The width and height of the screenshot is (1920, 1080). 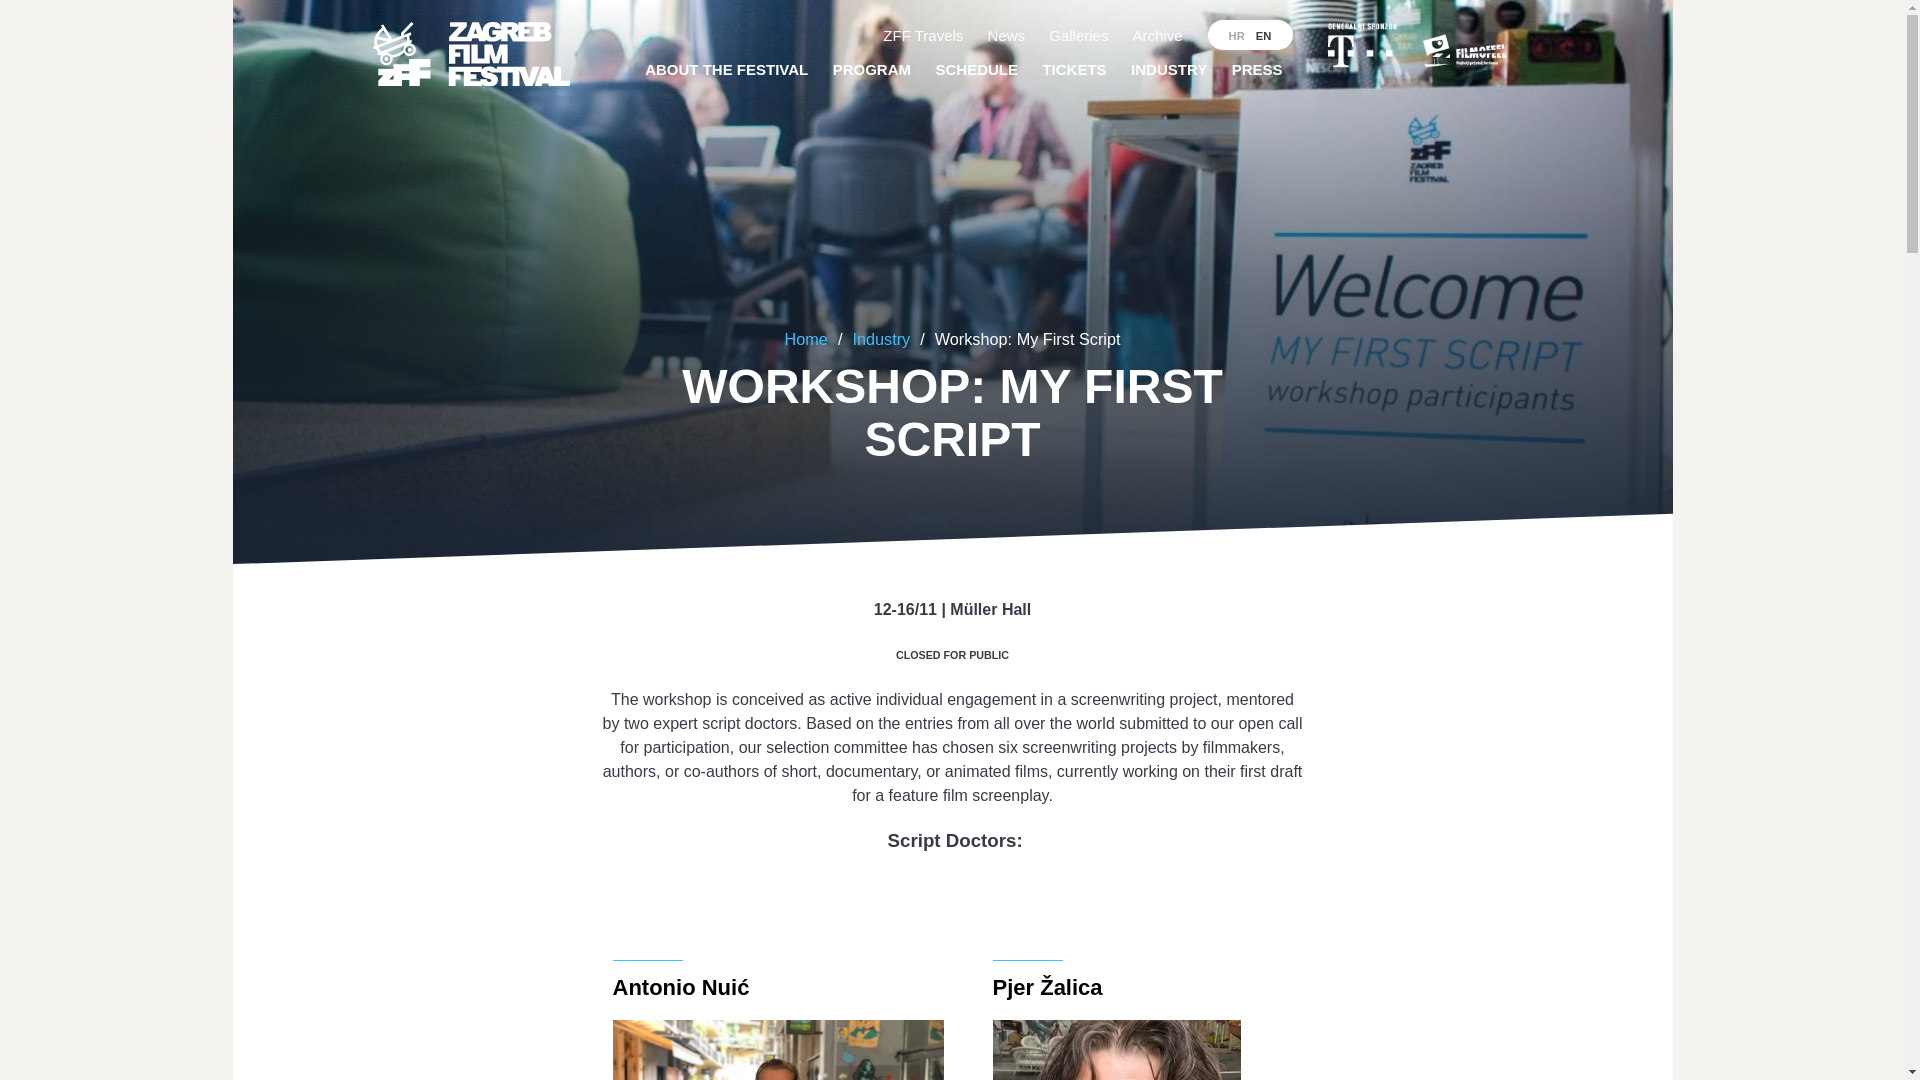 I want to click on Home, so click(x=806, y=338).